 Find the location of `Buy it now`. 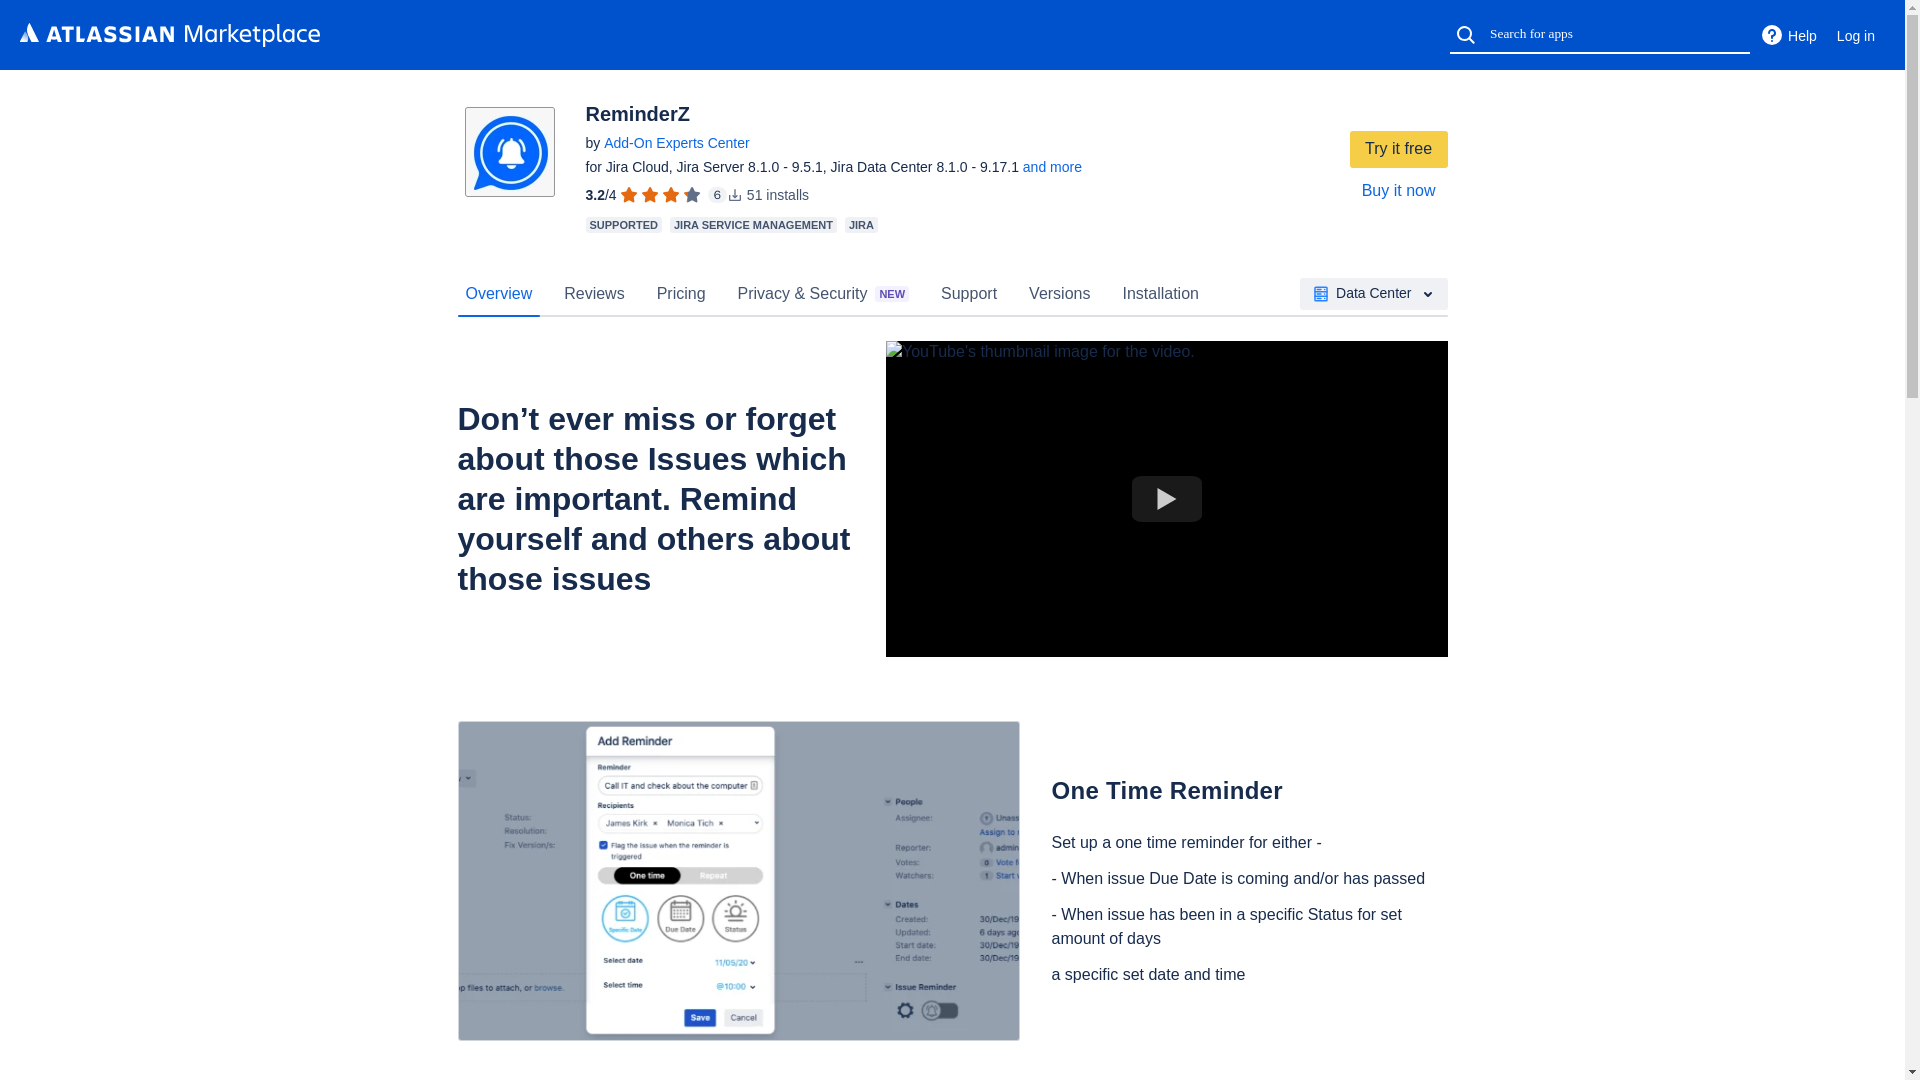

Buy it now is located at coordinates (1398, 190).